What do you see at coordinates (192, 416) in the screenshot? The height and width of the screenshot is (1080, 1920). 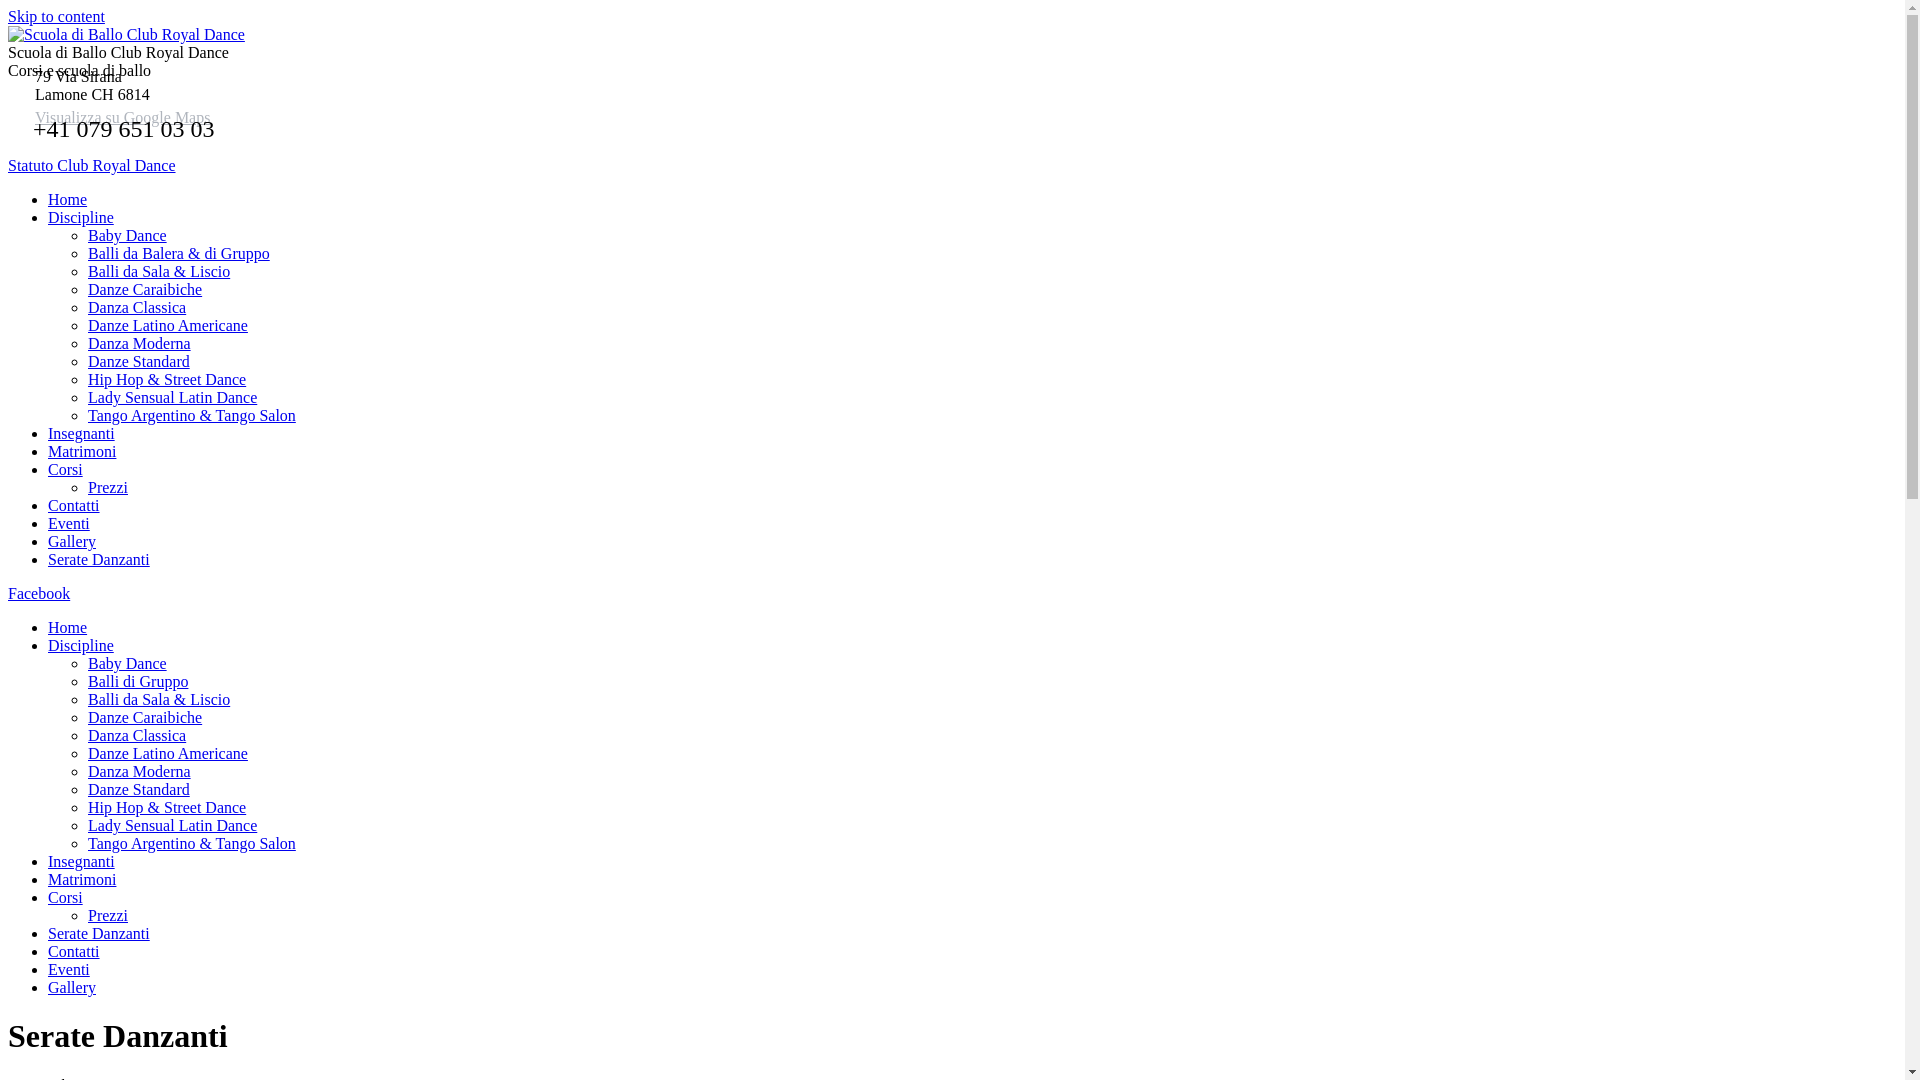 I see `Tango Argentino & Tango Salon` at bounding box center [192, 416].